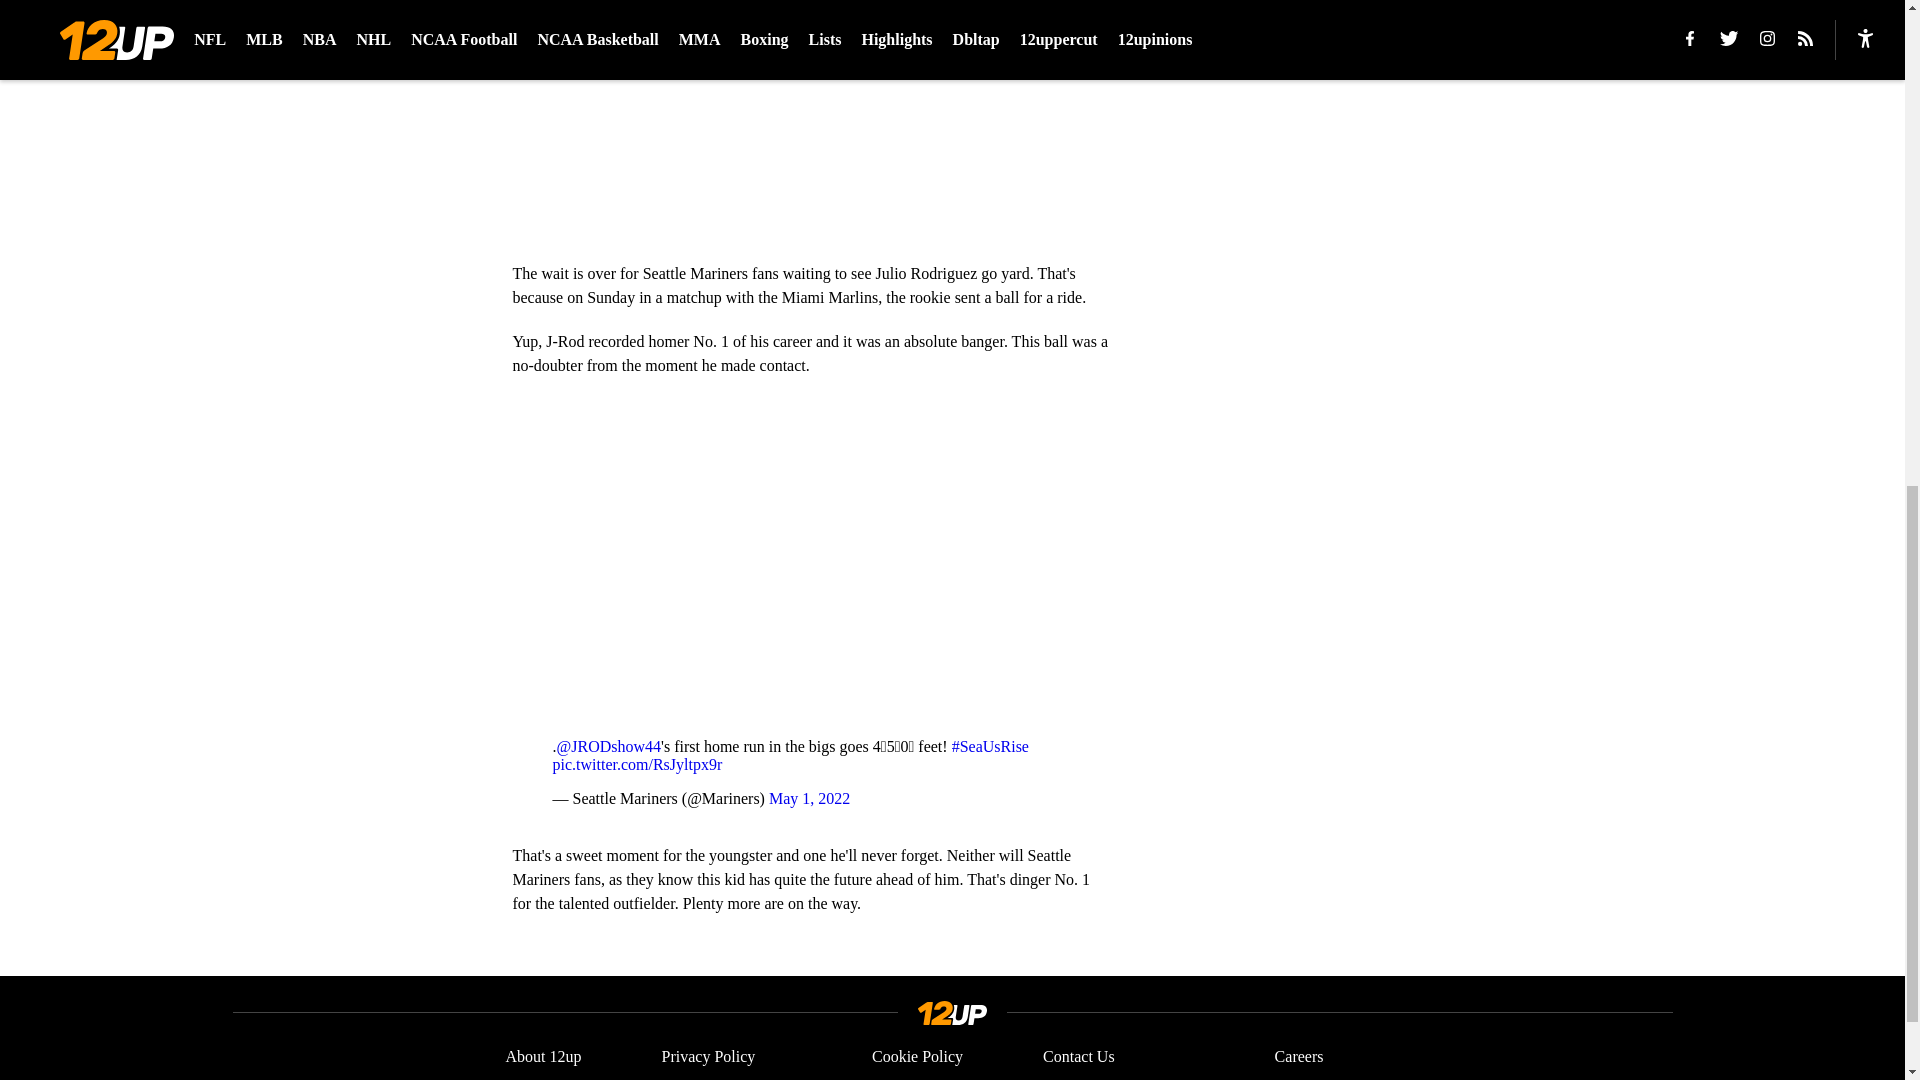 The width and height of the screenshot is (1920, 1080). I want to click on Contact Us, so click(1078, 1056).